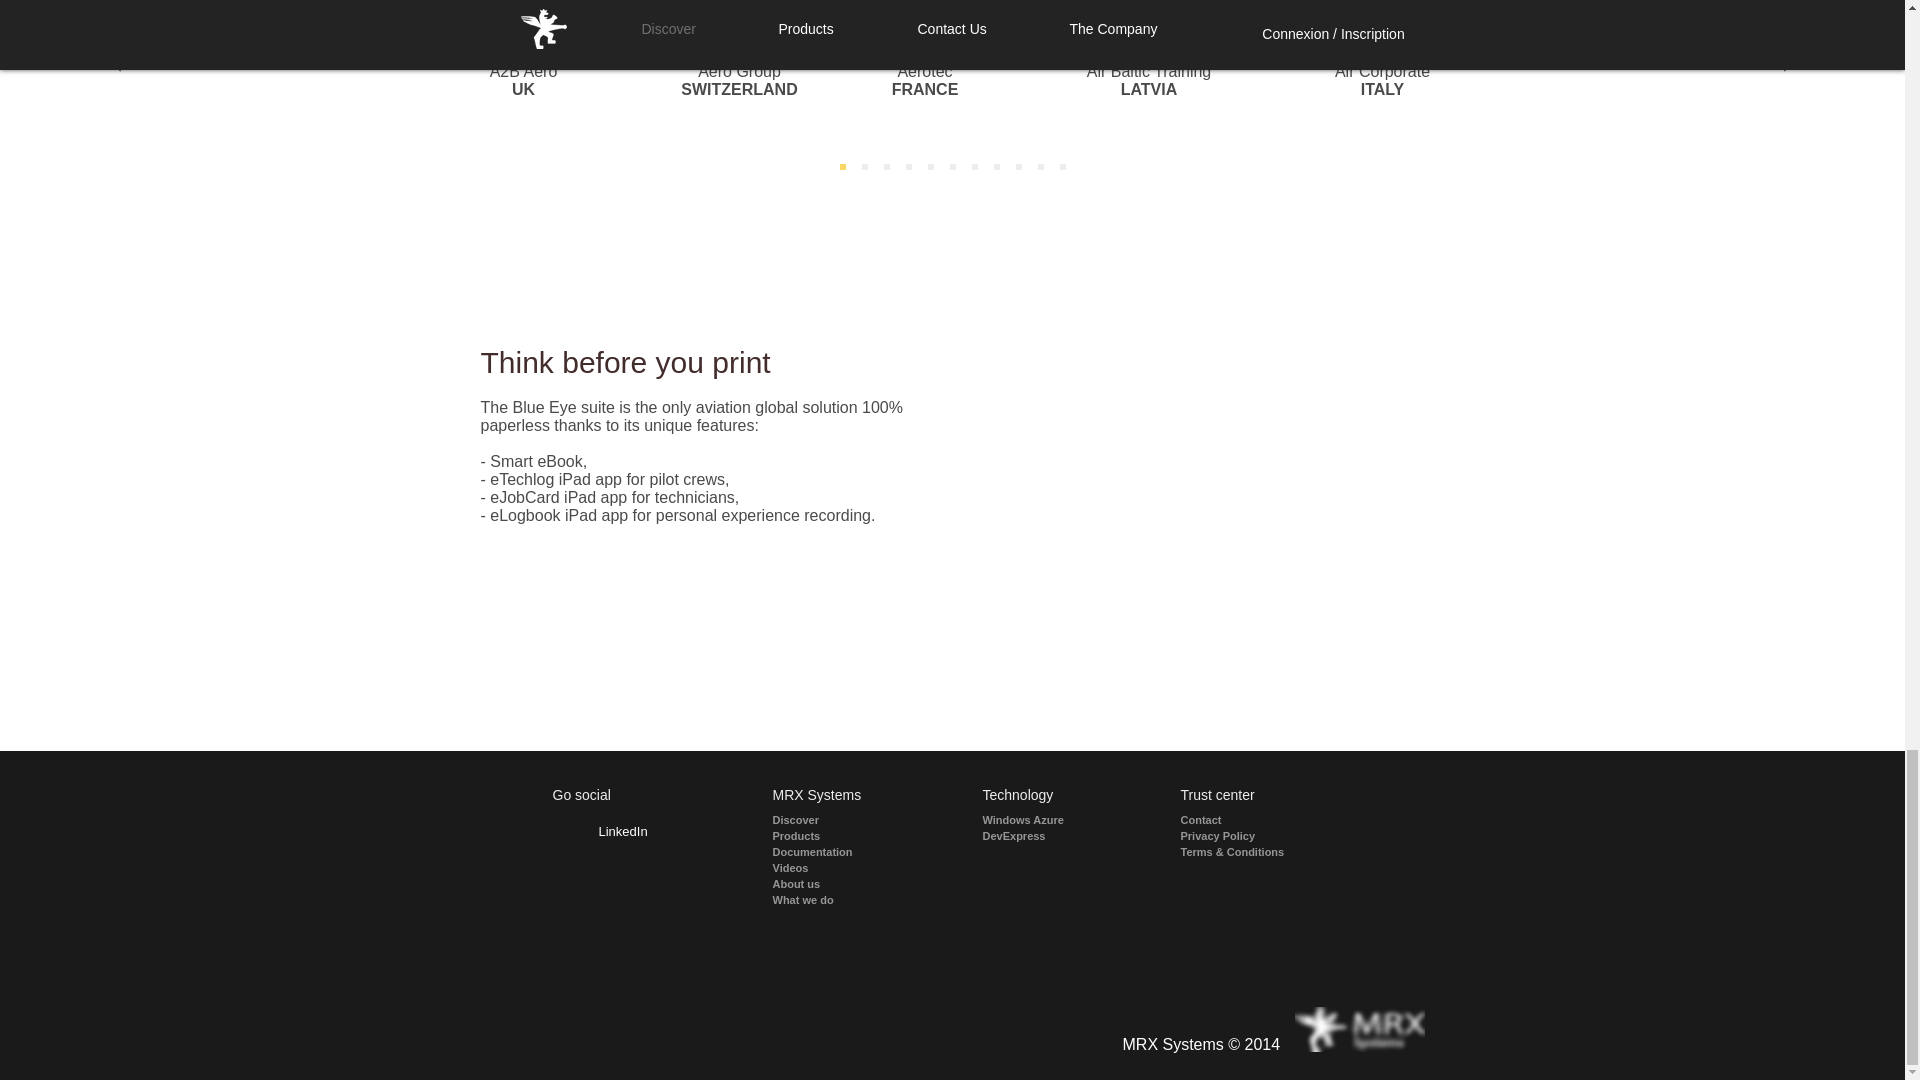 Image resolution: width=1920 pixels, height=1080 pixels. I want to click on Videos, so click(830, 867).